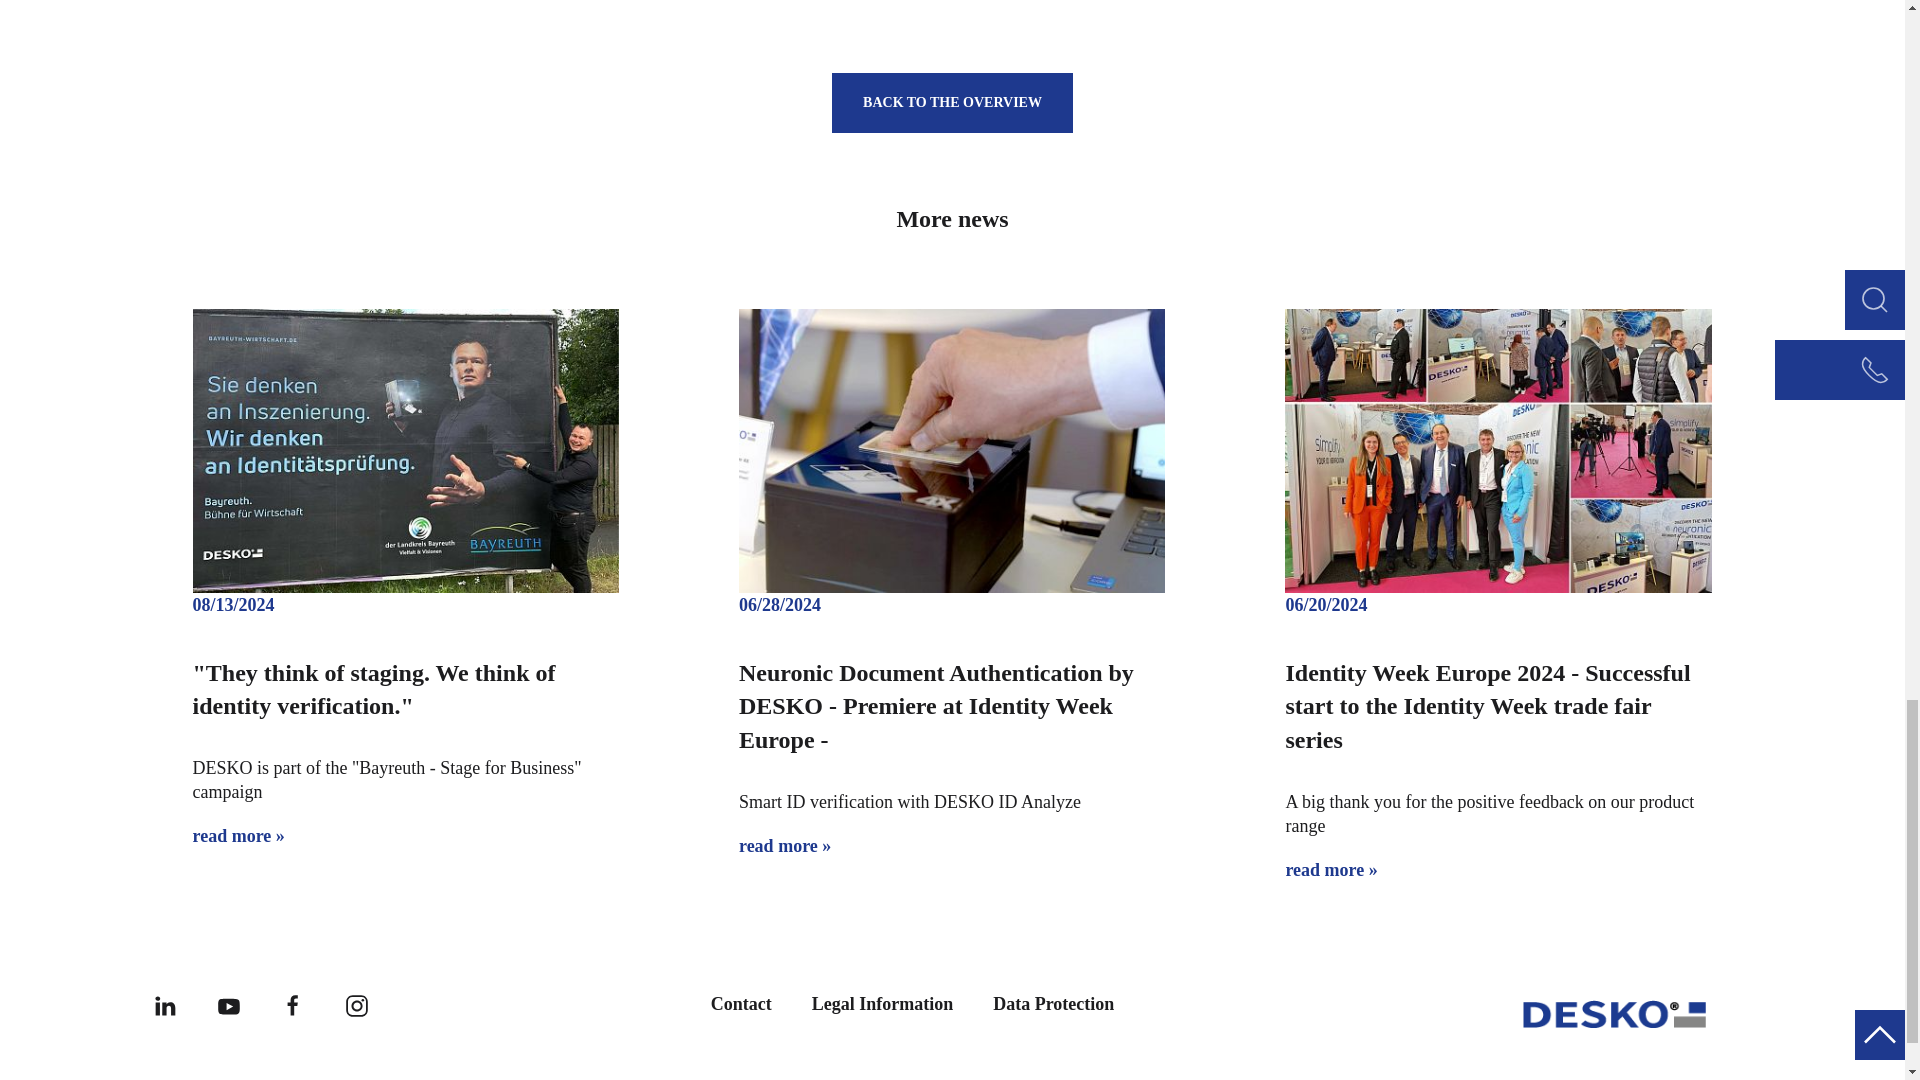  What do you see at coordinates (292, 1004) in the screenshot?
I see `facebook` at bounding box center [292, 1004].